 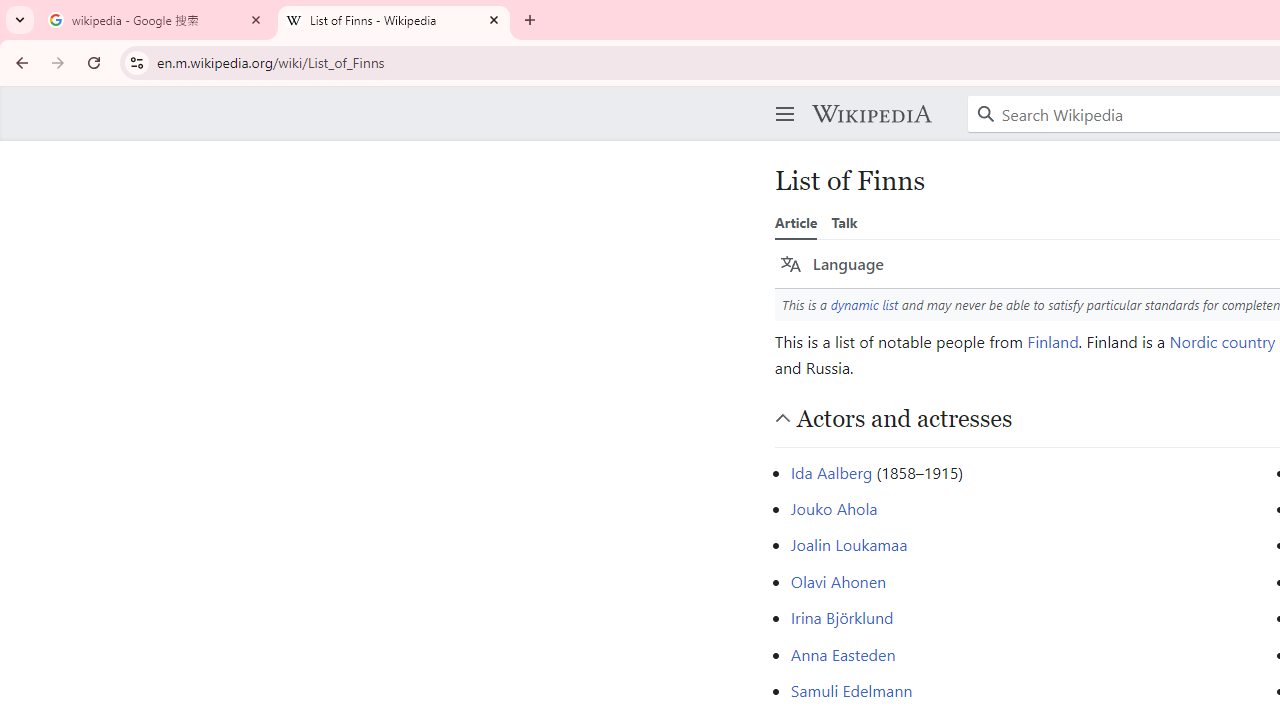 I want to click on Olavi Ahonen, so click(x=838, y=580).